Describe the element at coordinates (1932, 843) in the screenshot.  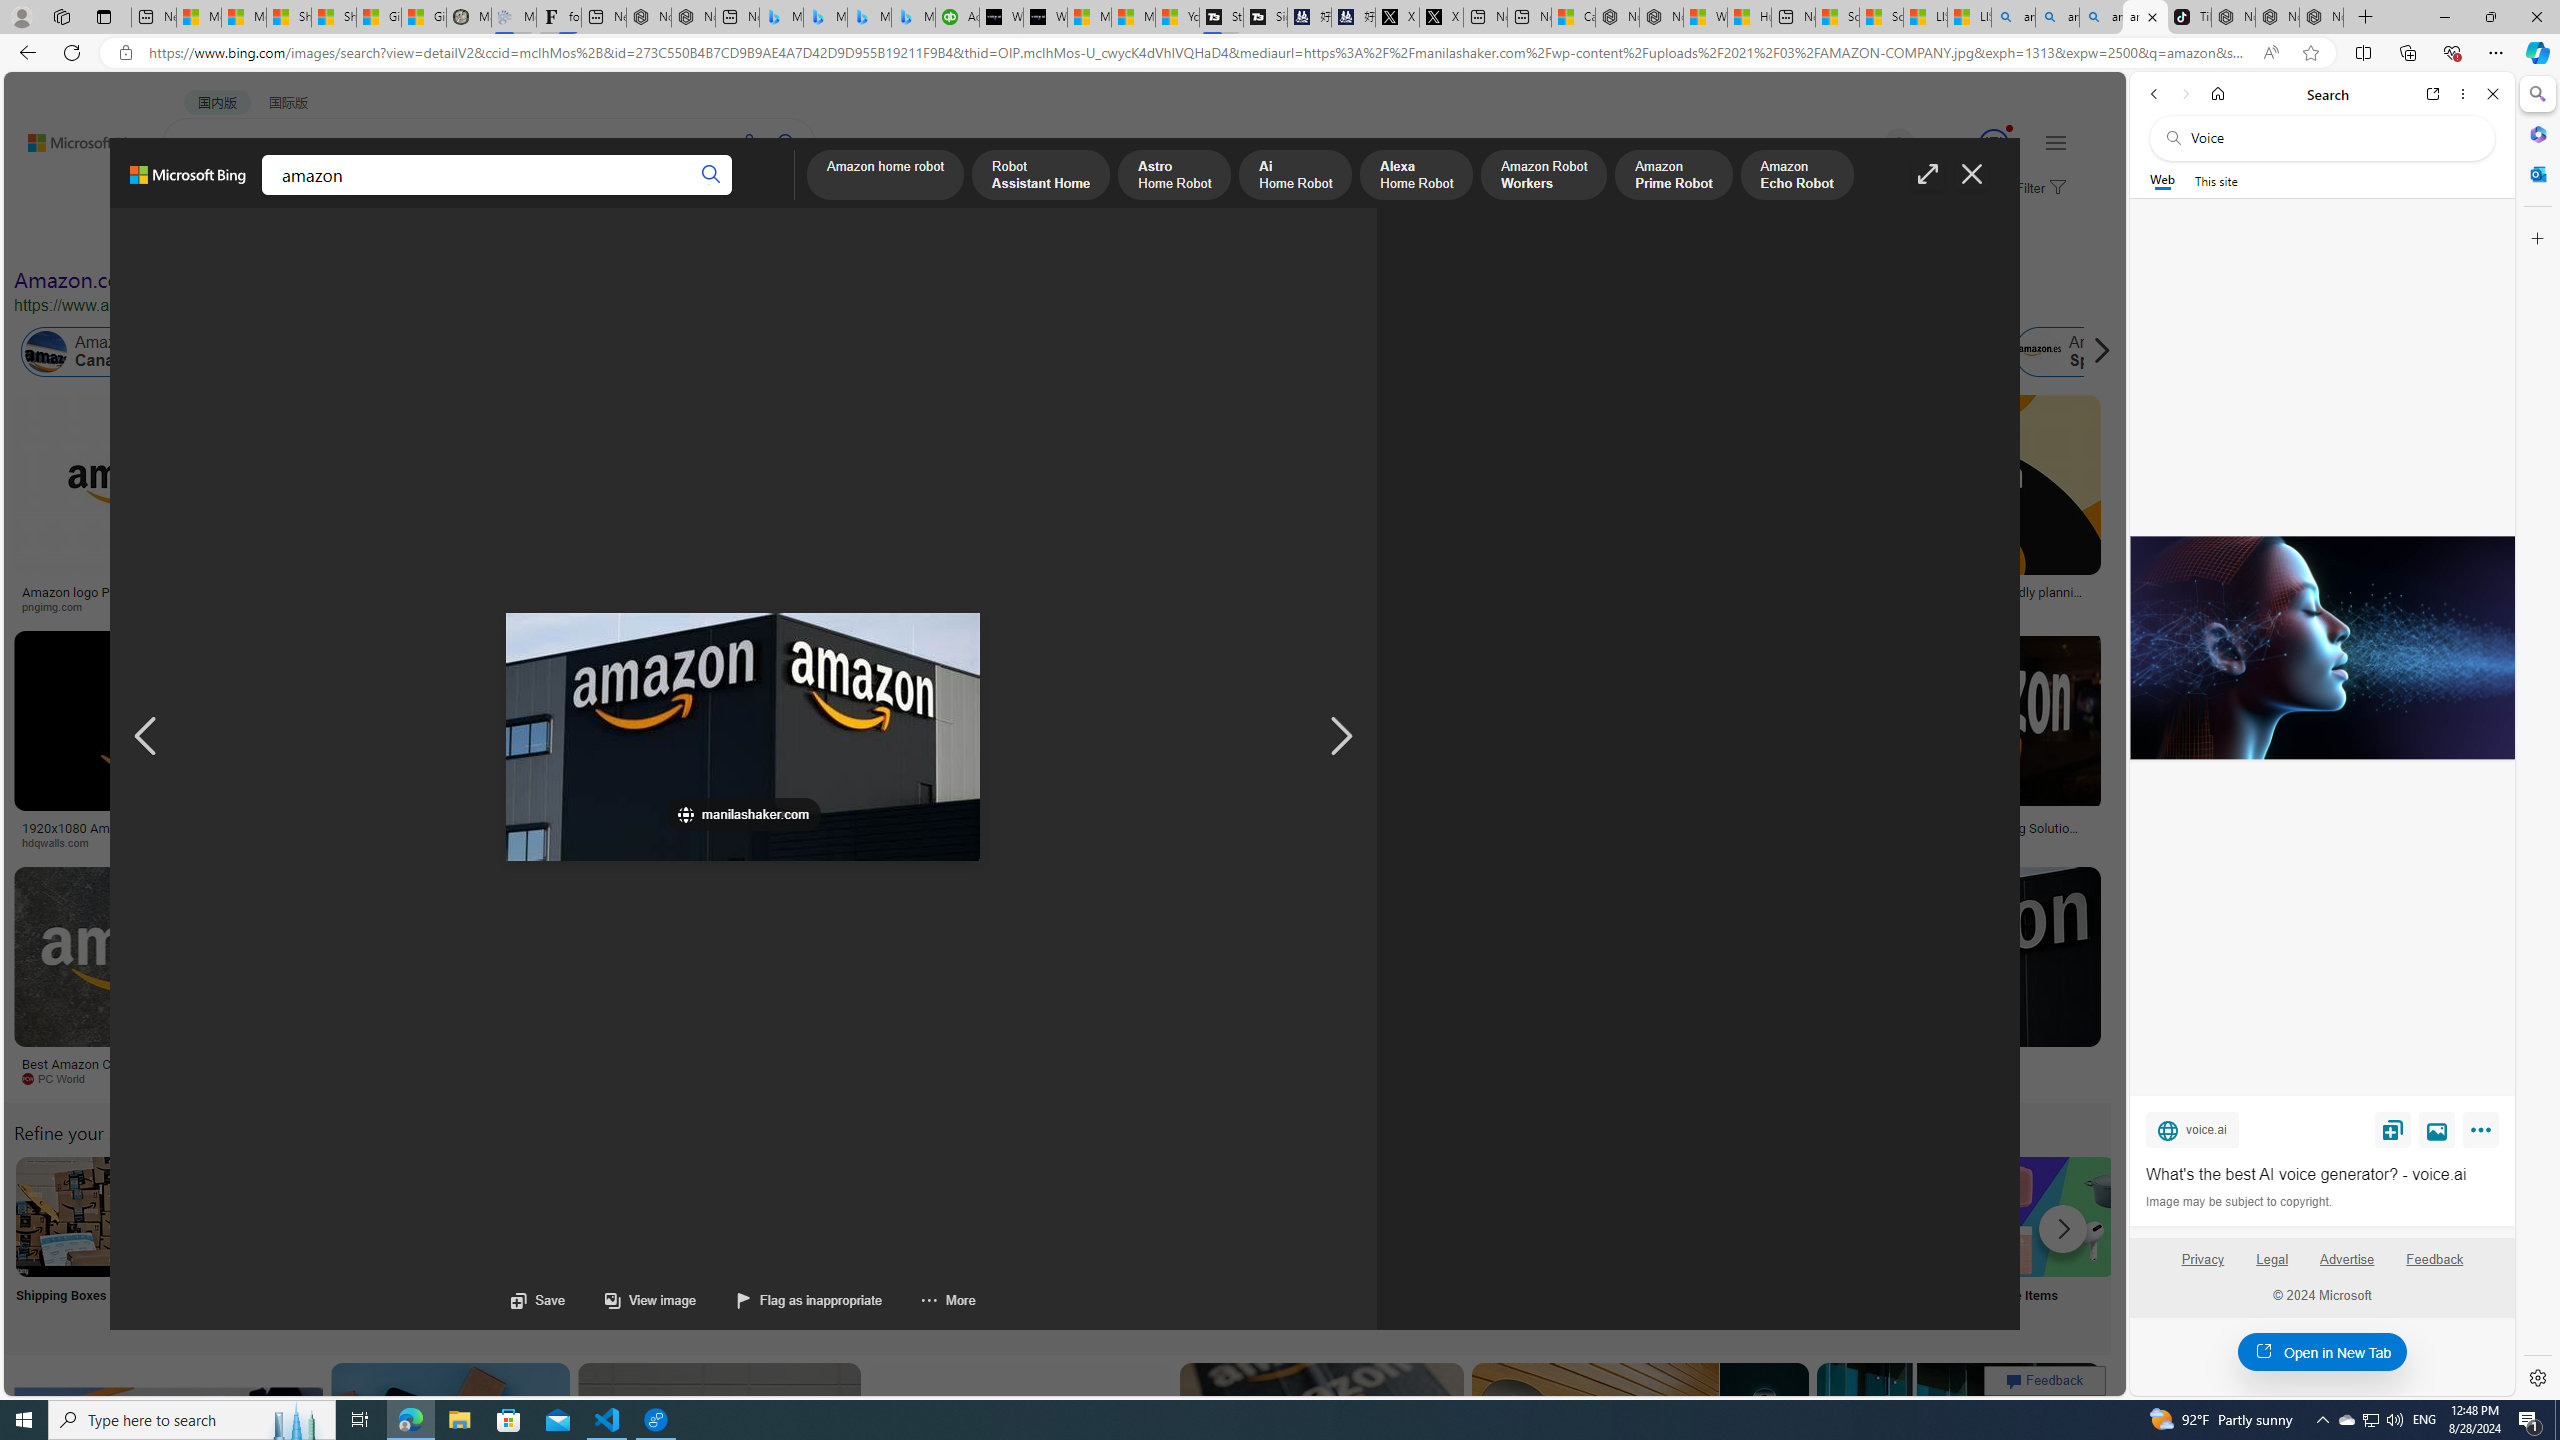
I see `mobilemarketingmagazine.com` at that location.